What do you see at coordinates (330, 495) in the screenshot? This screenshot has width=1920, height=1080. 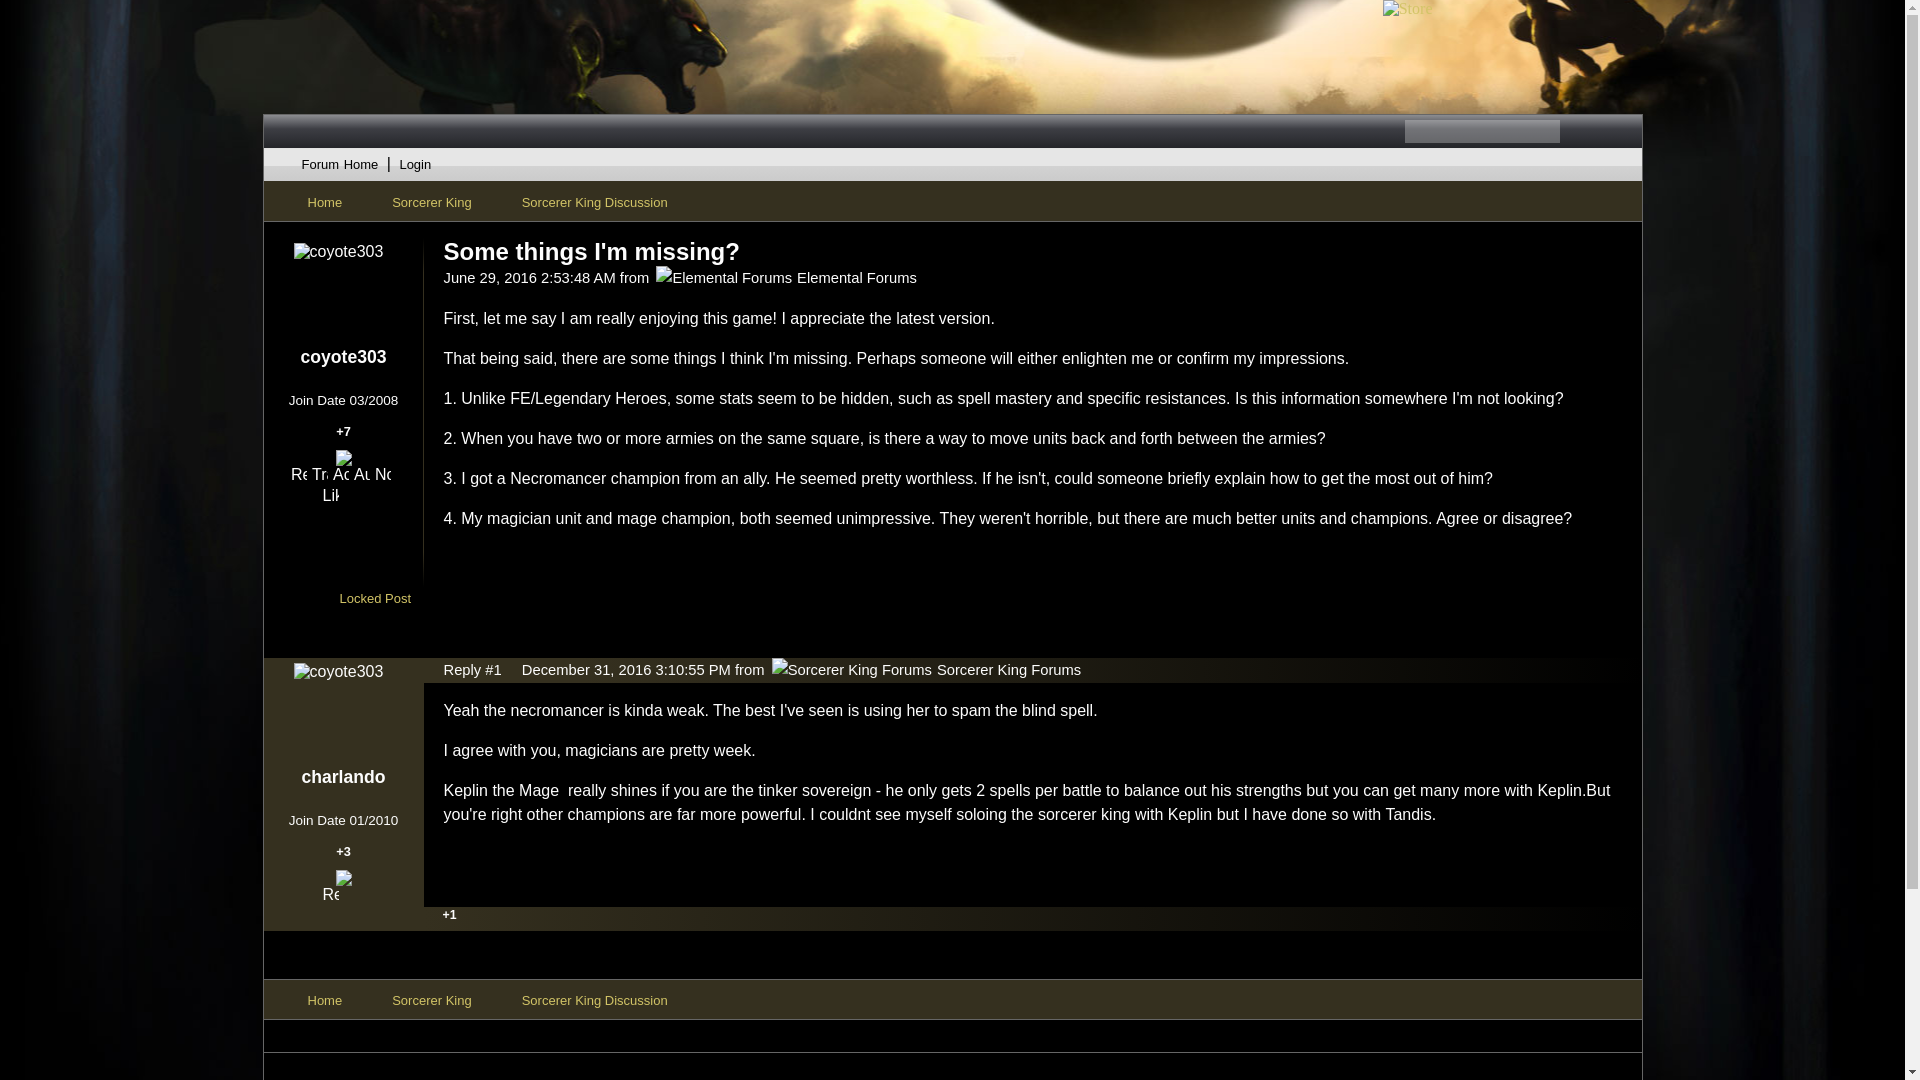 I see `Liked - Received 5 Total Karma` at bounding box center [330, 495].